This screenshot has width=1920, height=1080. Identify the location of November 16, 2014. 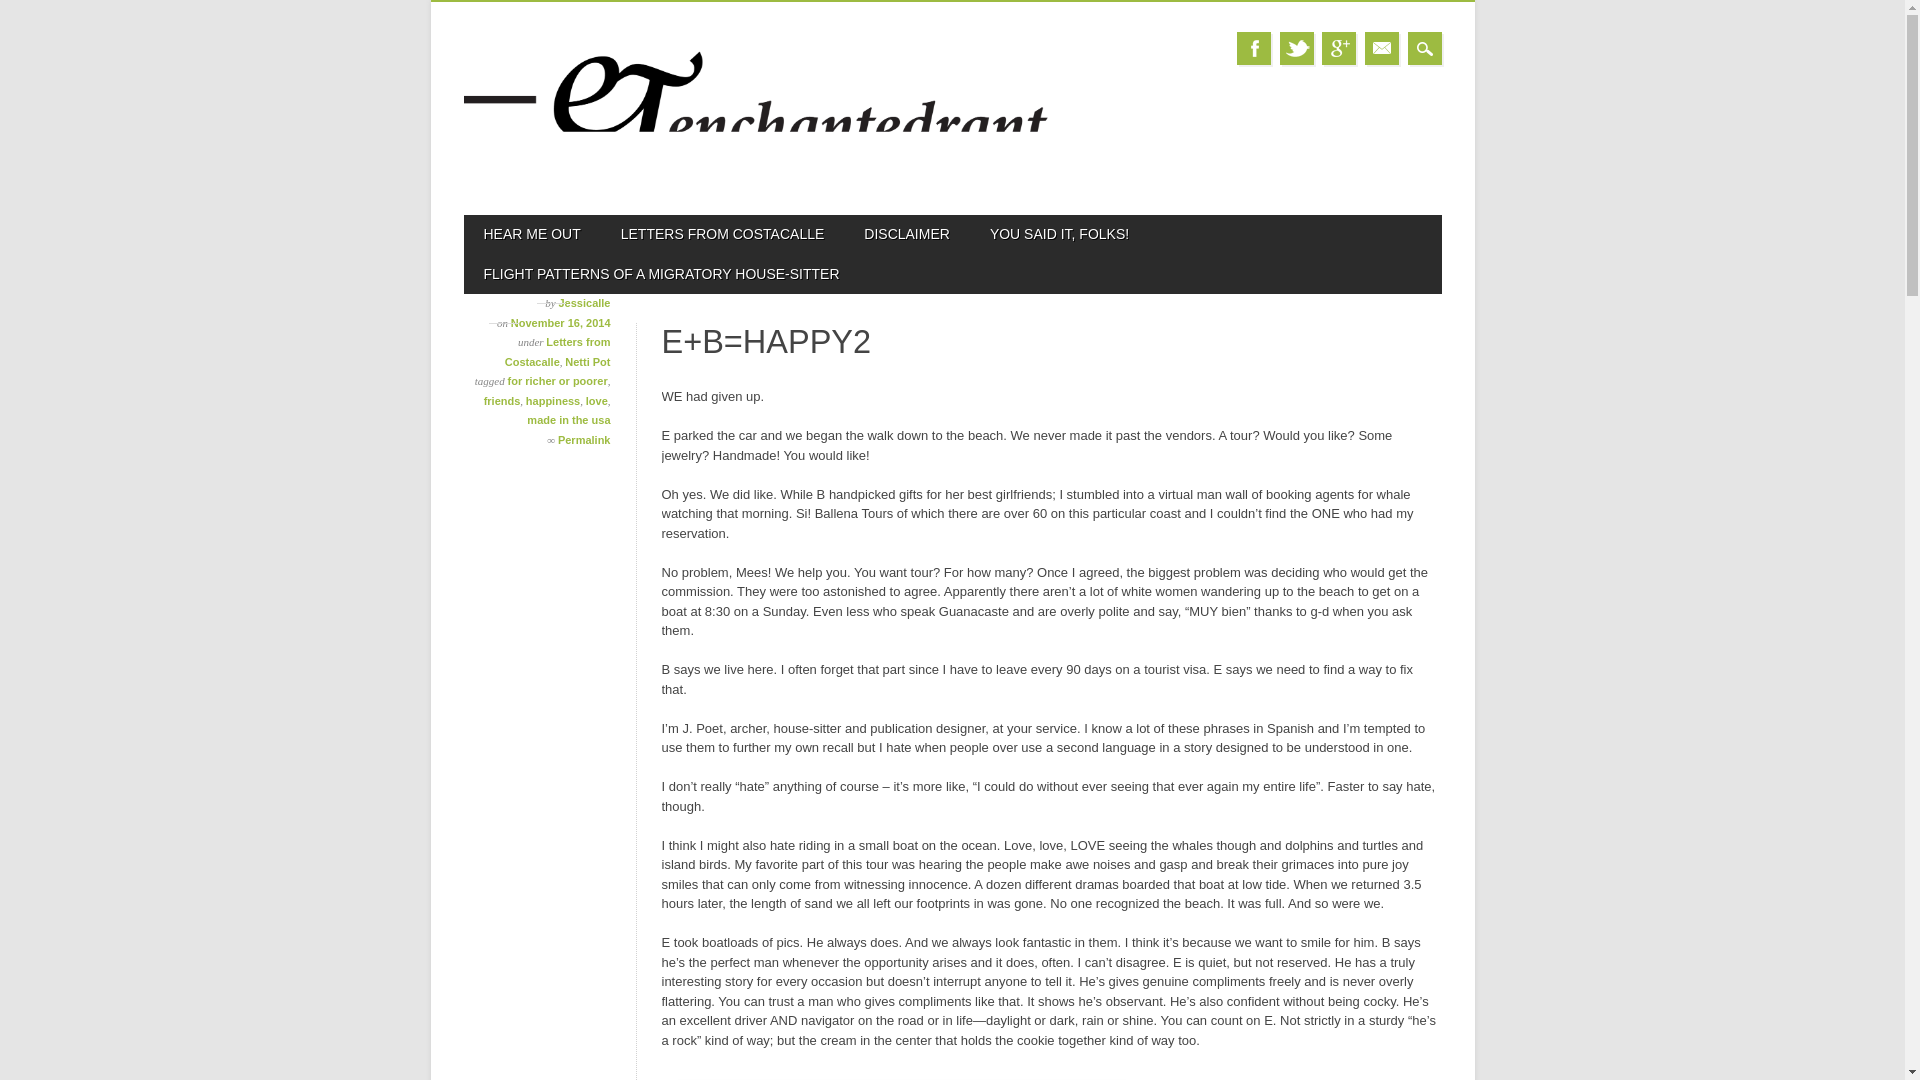
(560, 323).